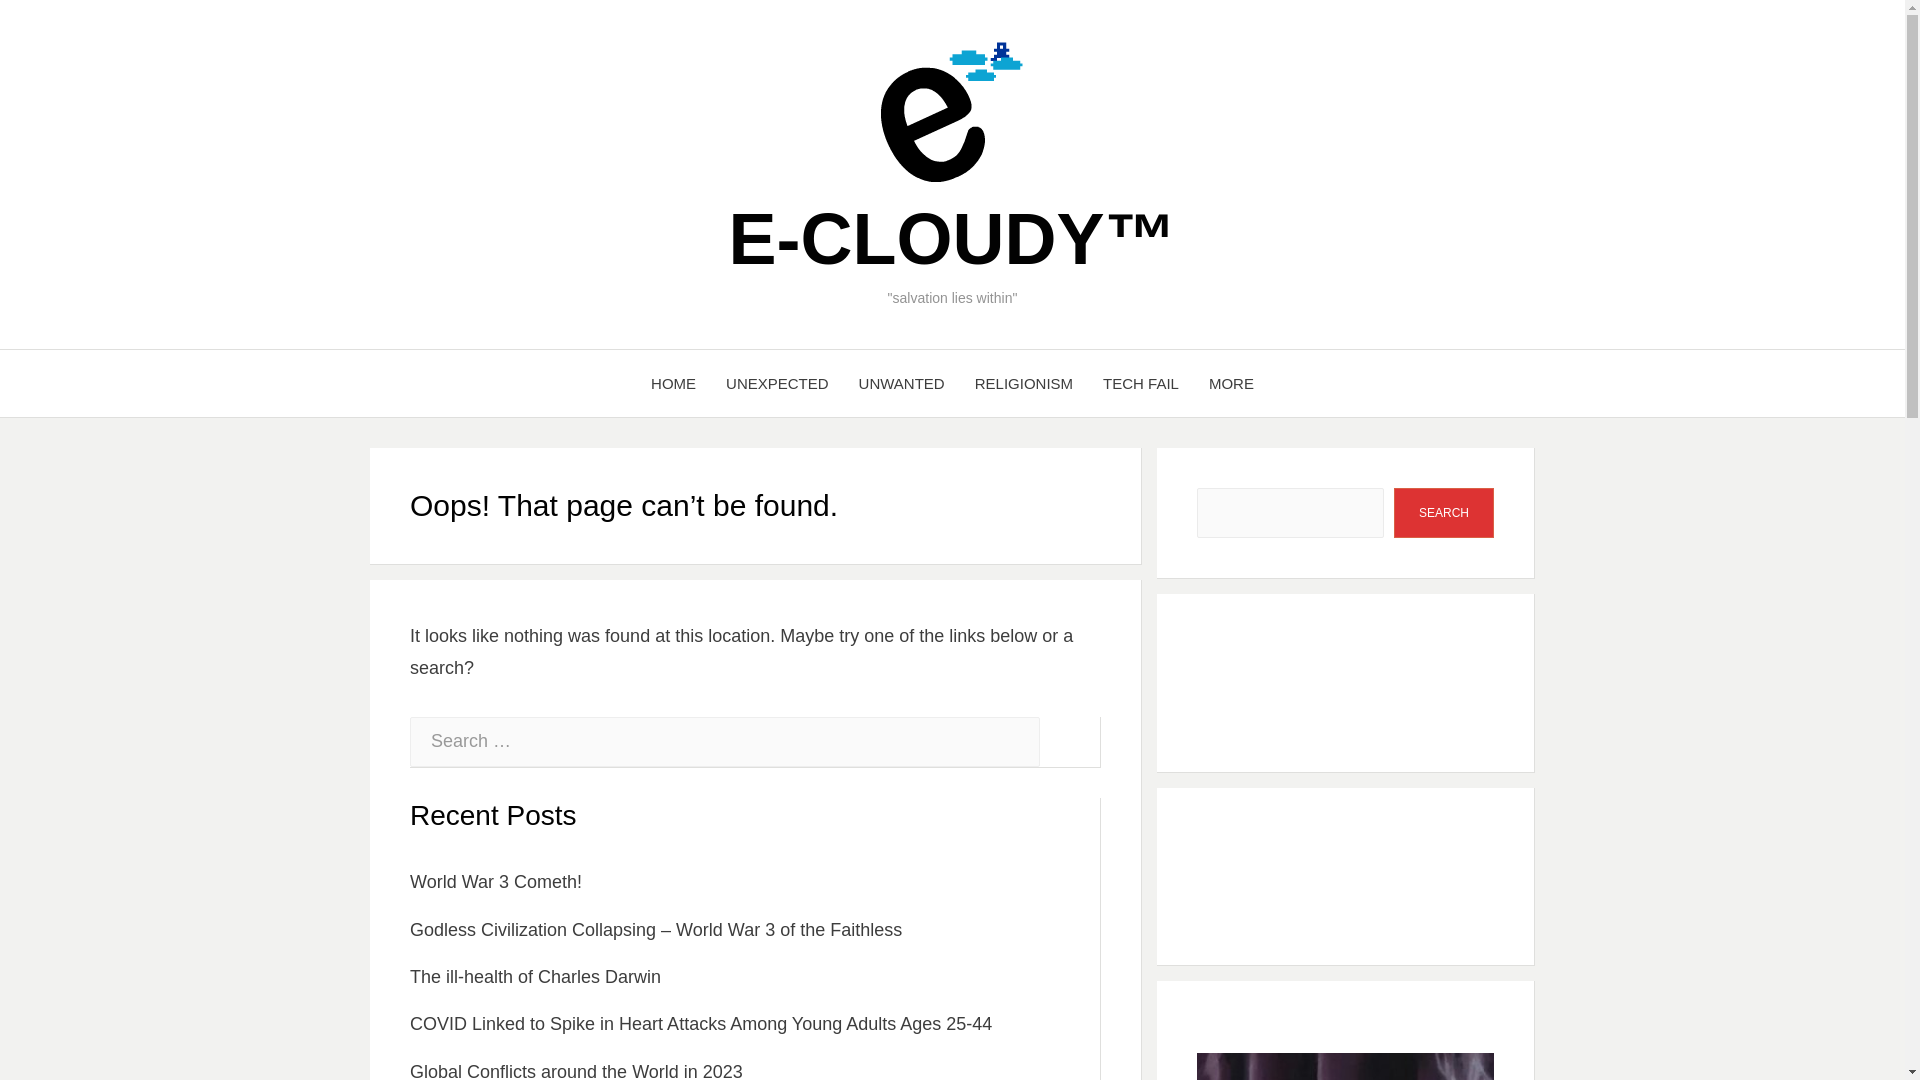 This screenshot has height=1080, width=1920. I want to click on HOME, so click(672, 384).